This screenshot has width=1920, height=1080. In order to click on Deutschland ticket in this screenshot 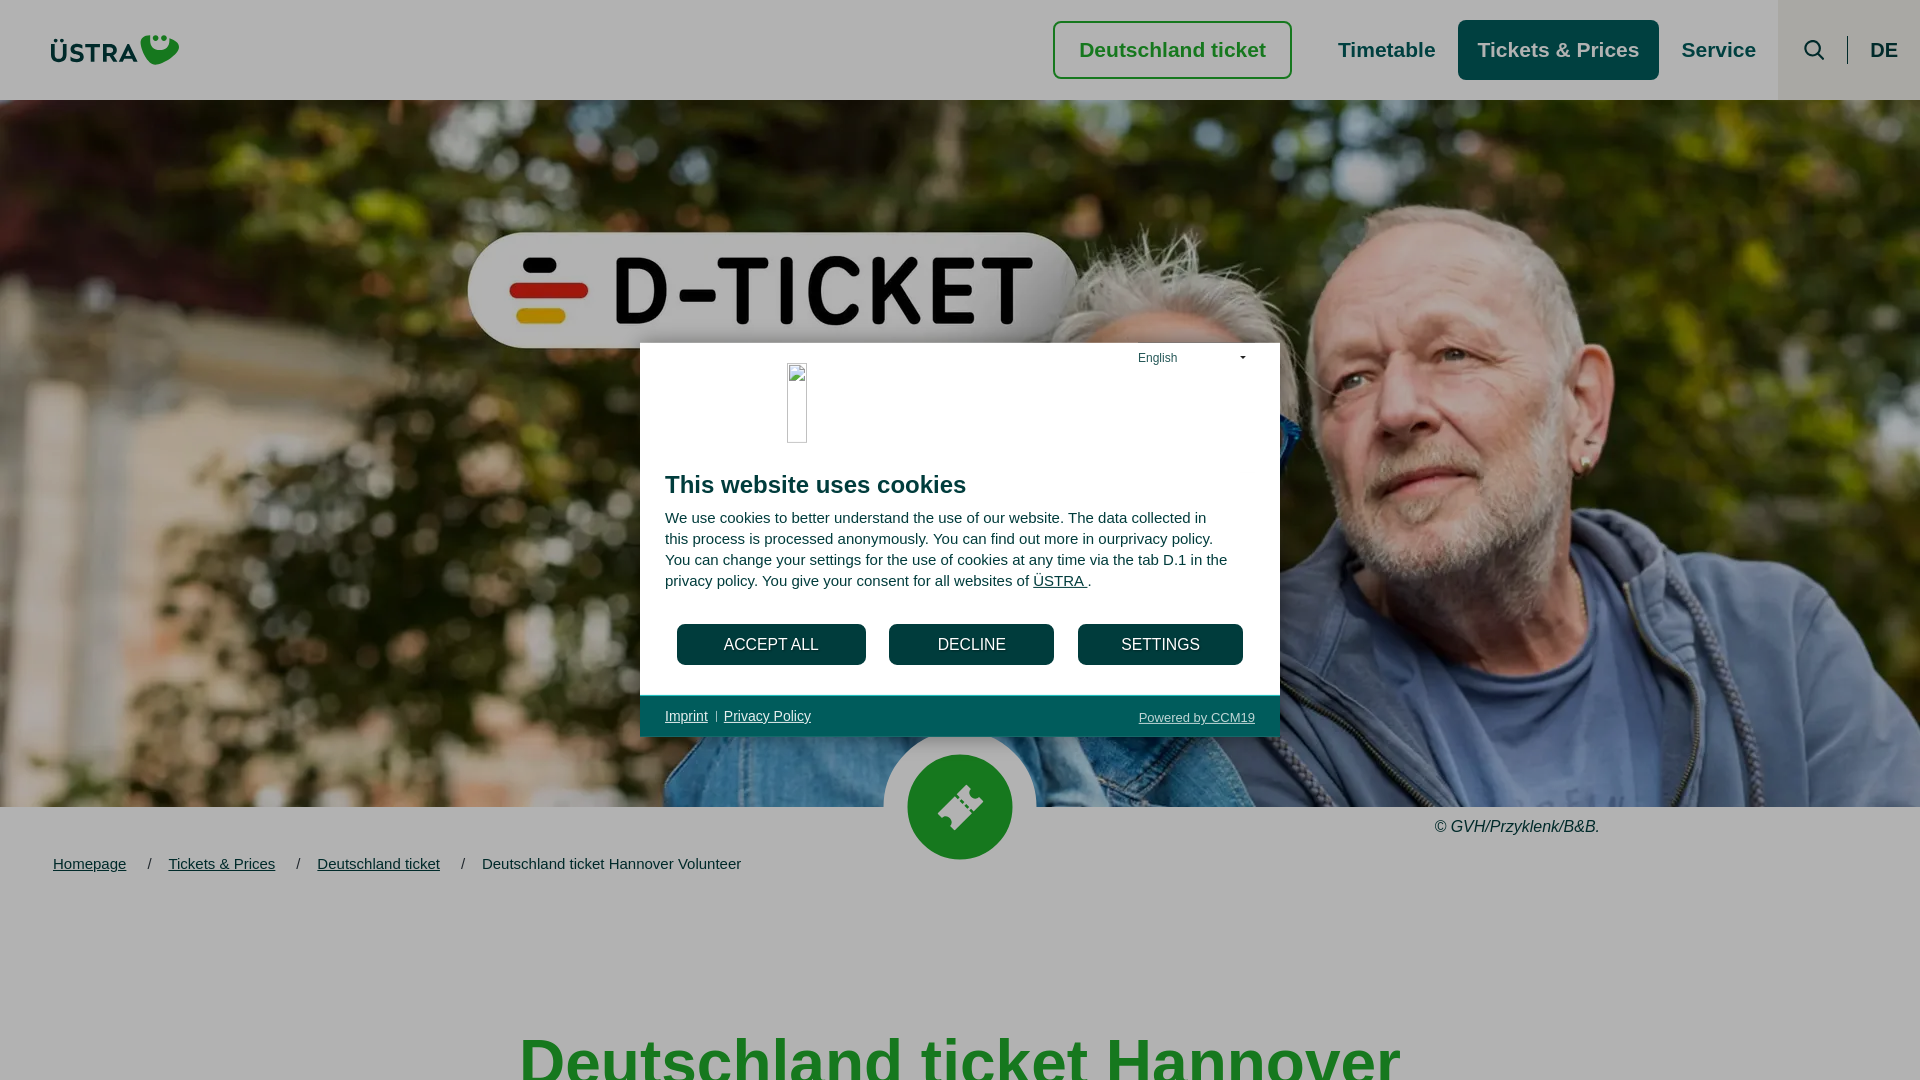, I will do `click(1172, 48)`.